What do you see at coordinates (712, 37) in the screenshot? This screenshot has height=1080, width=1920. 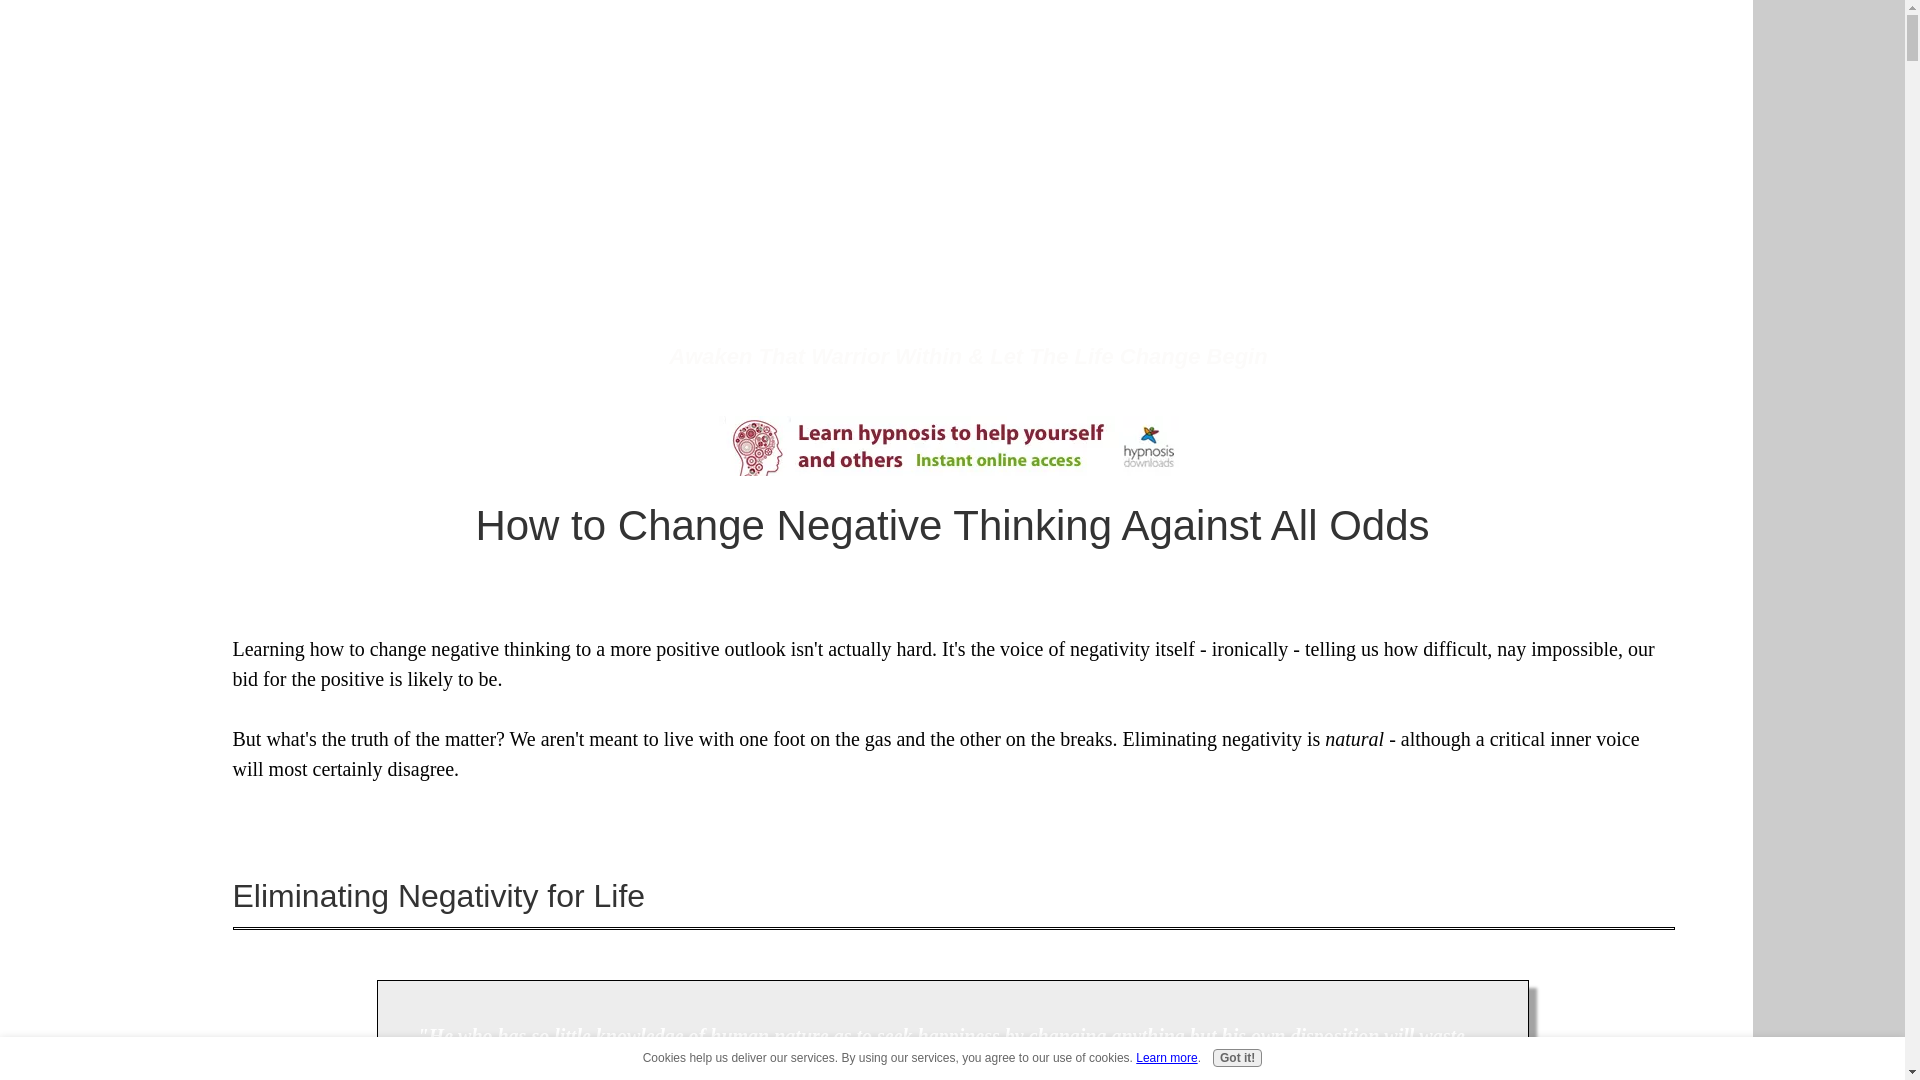 I see `PATHWAYS TO CHANGE YOUR LIFE` at bounding box center [712, 37].